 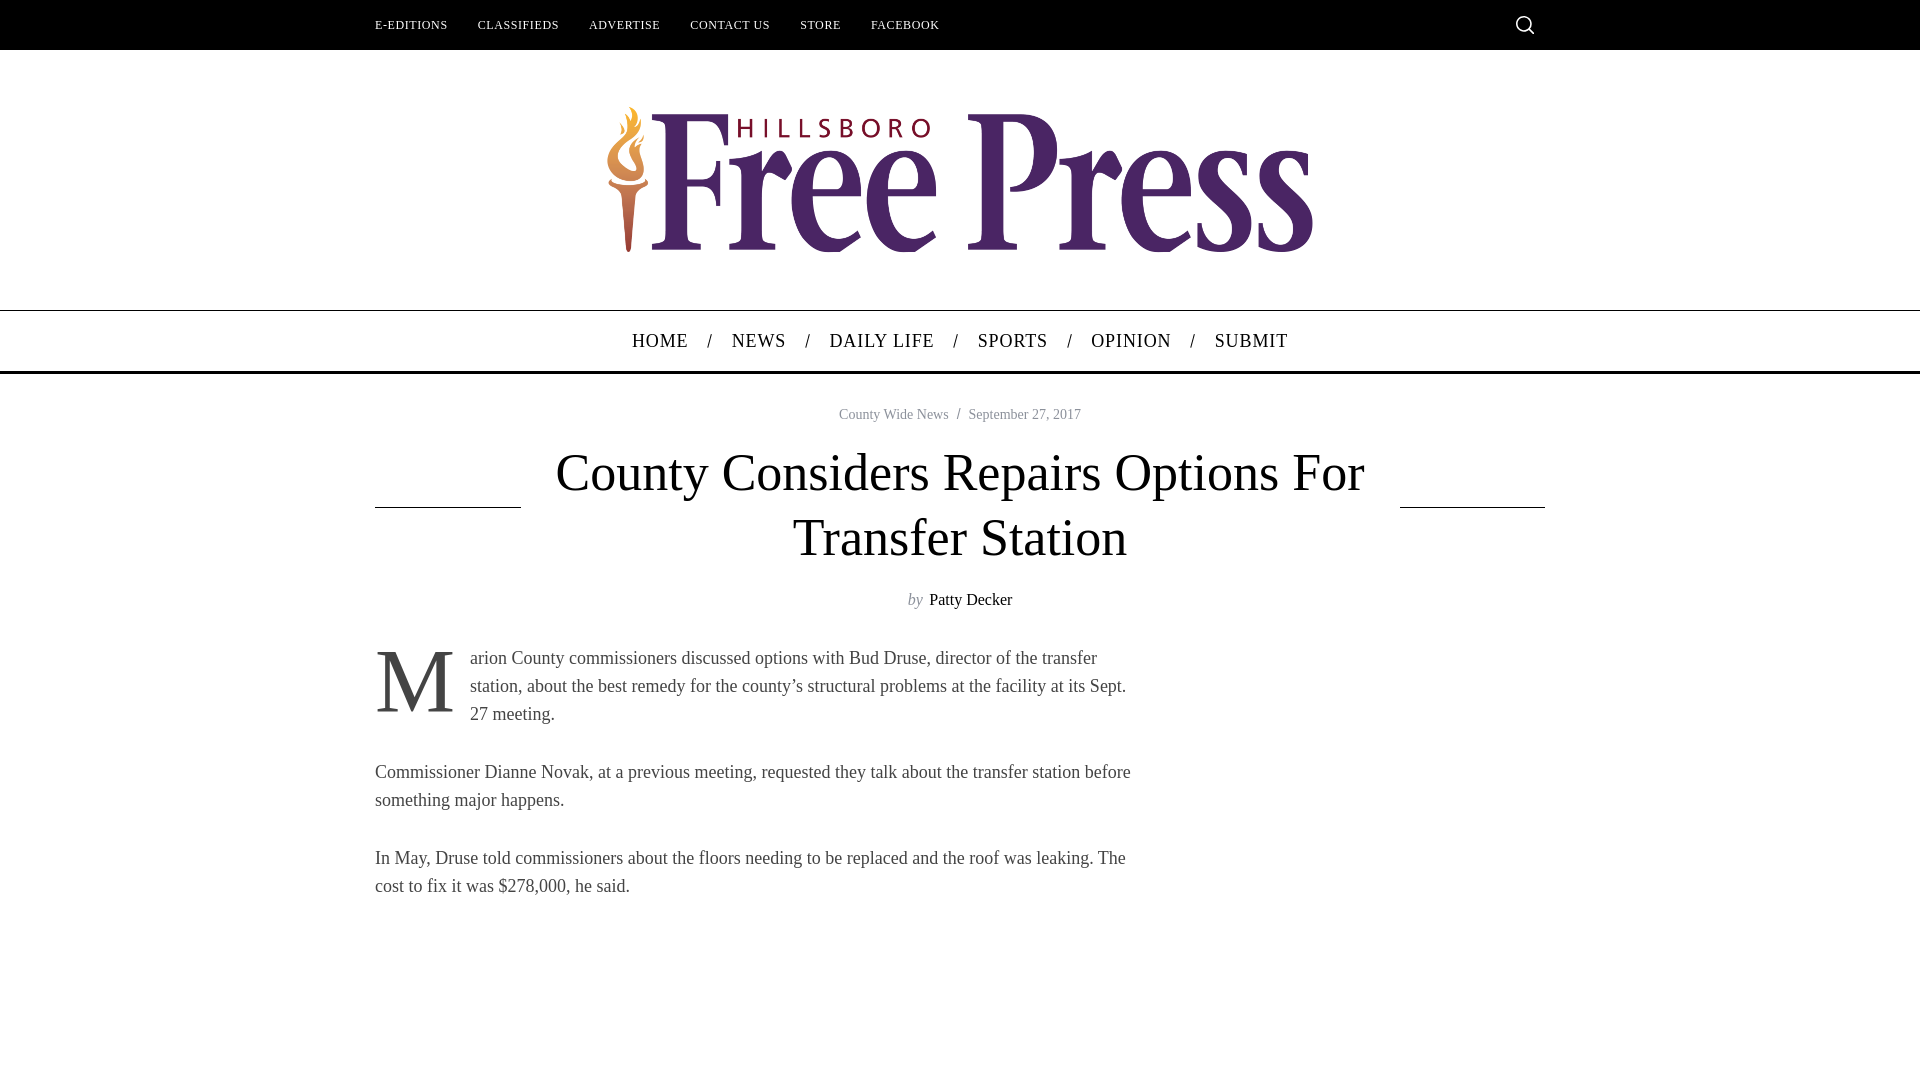 I want to click on CLASSIFIEDS, so click(x=518, y=24).